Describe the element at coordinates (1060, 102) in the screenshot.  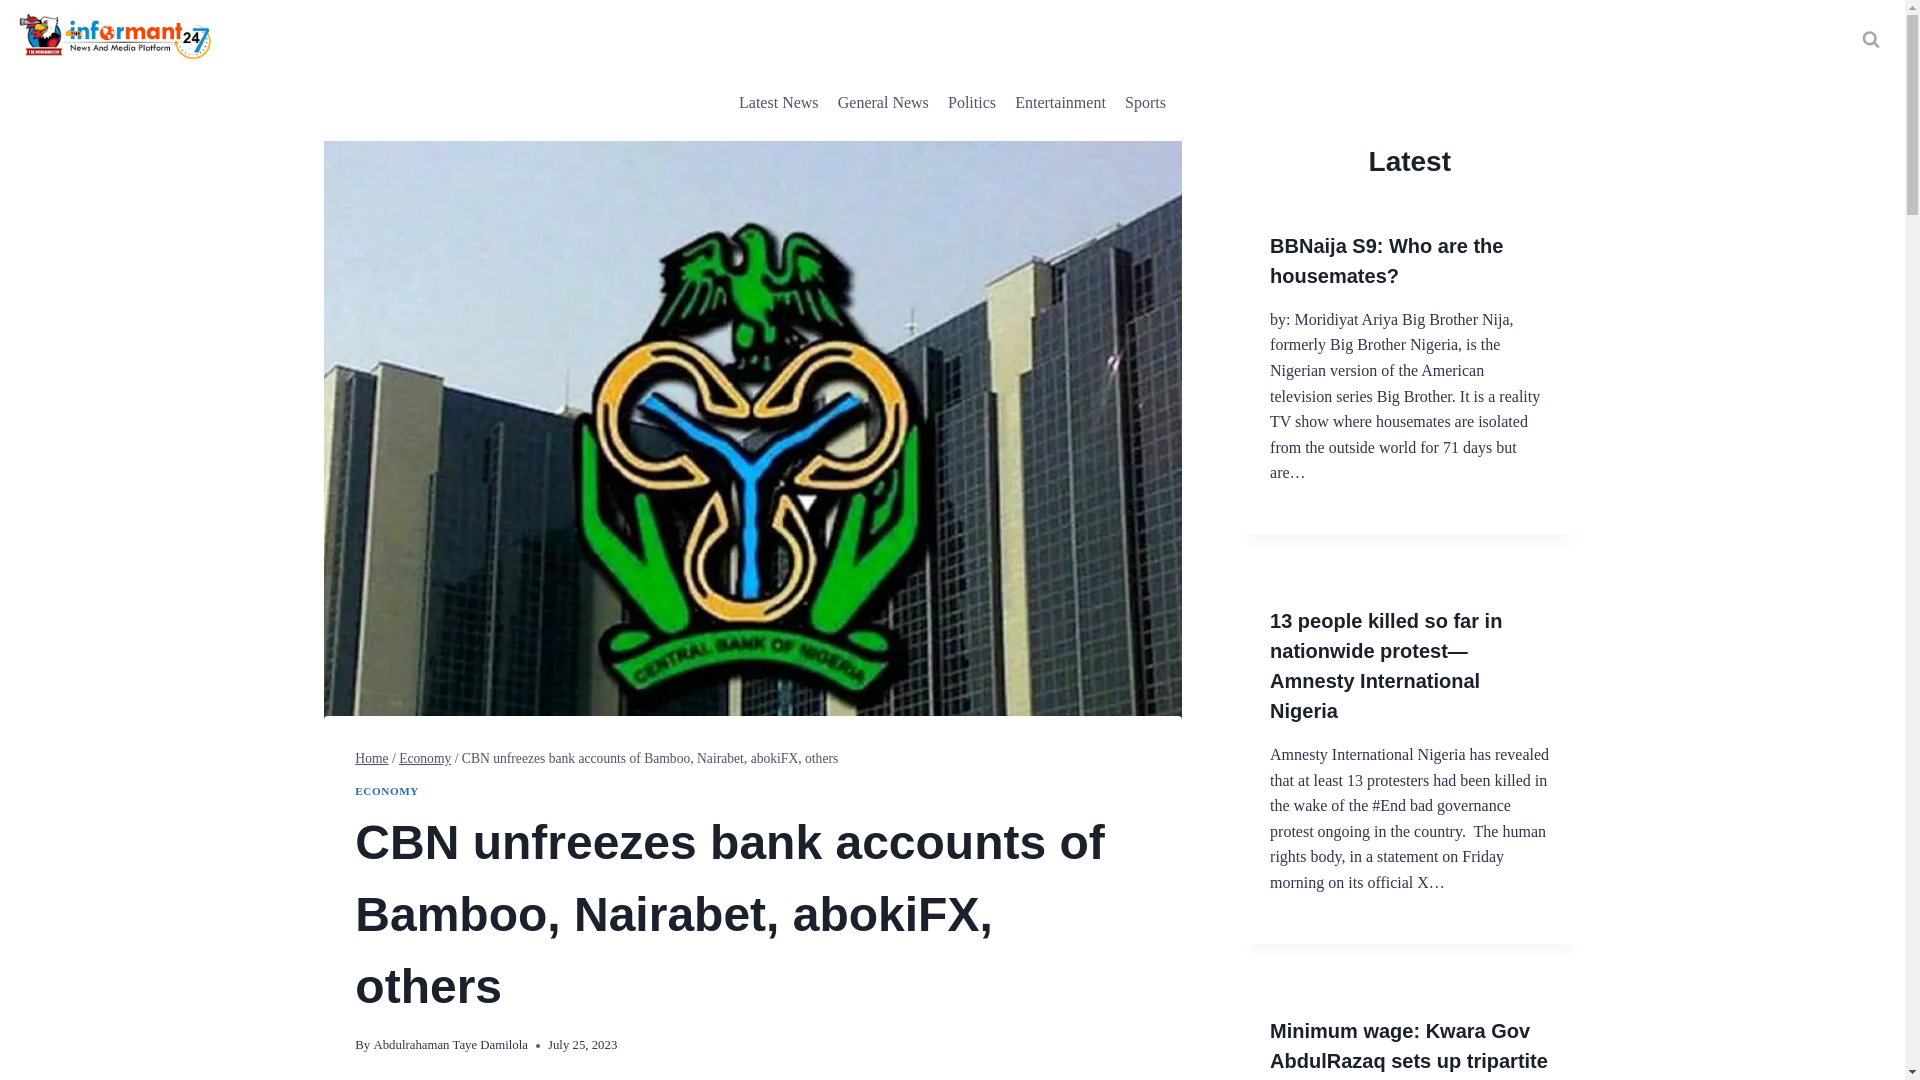
I see `Entertainment` at that location.